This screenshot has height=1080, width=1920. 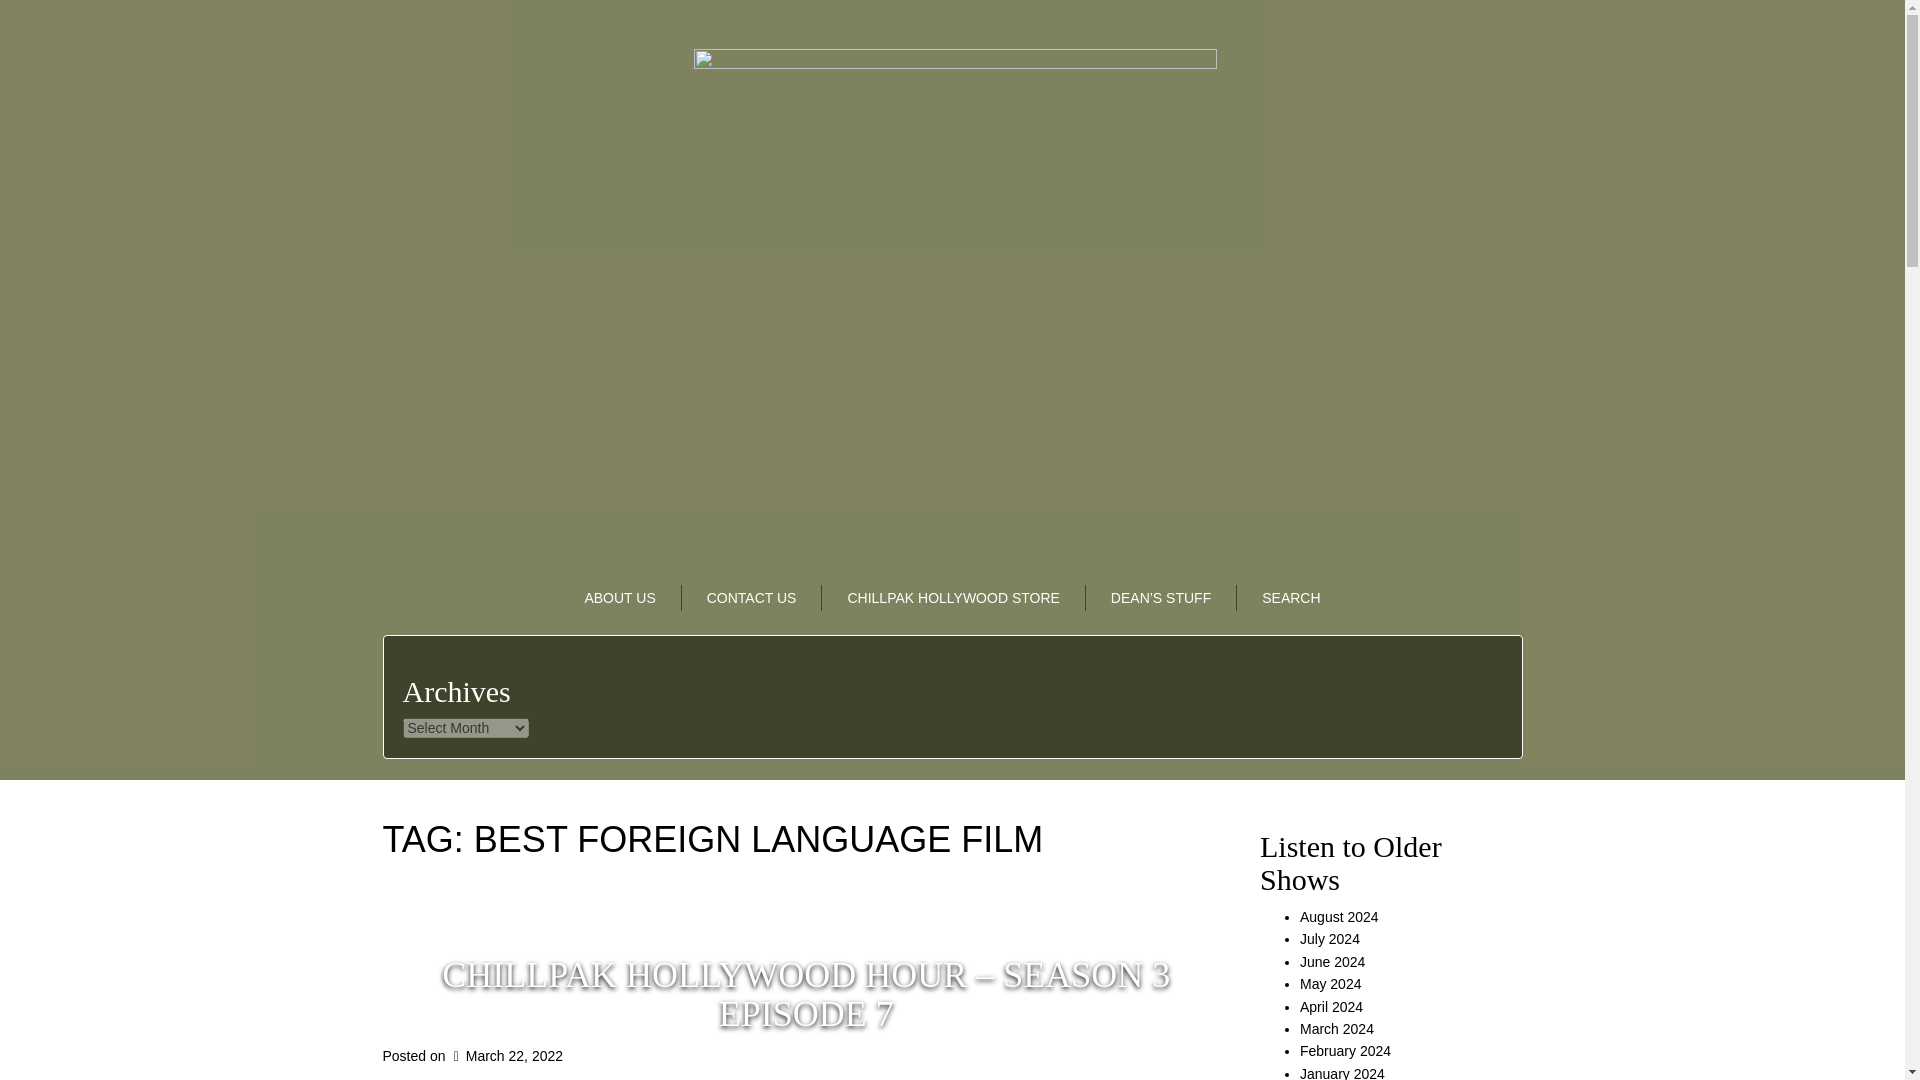 I want to click on ABOUT US, so click(x=620, y=598).